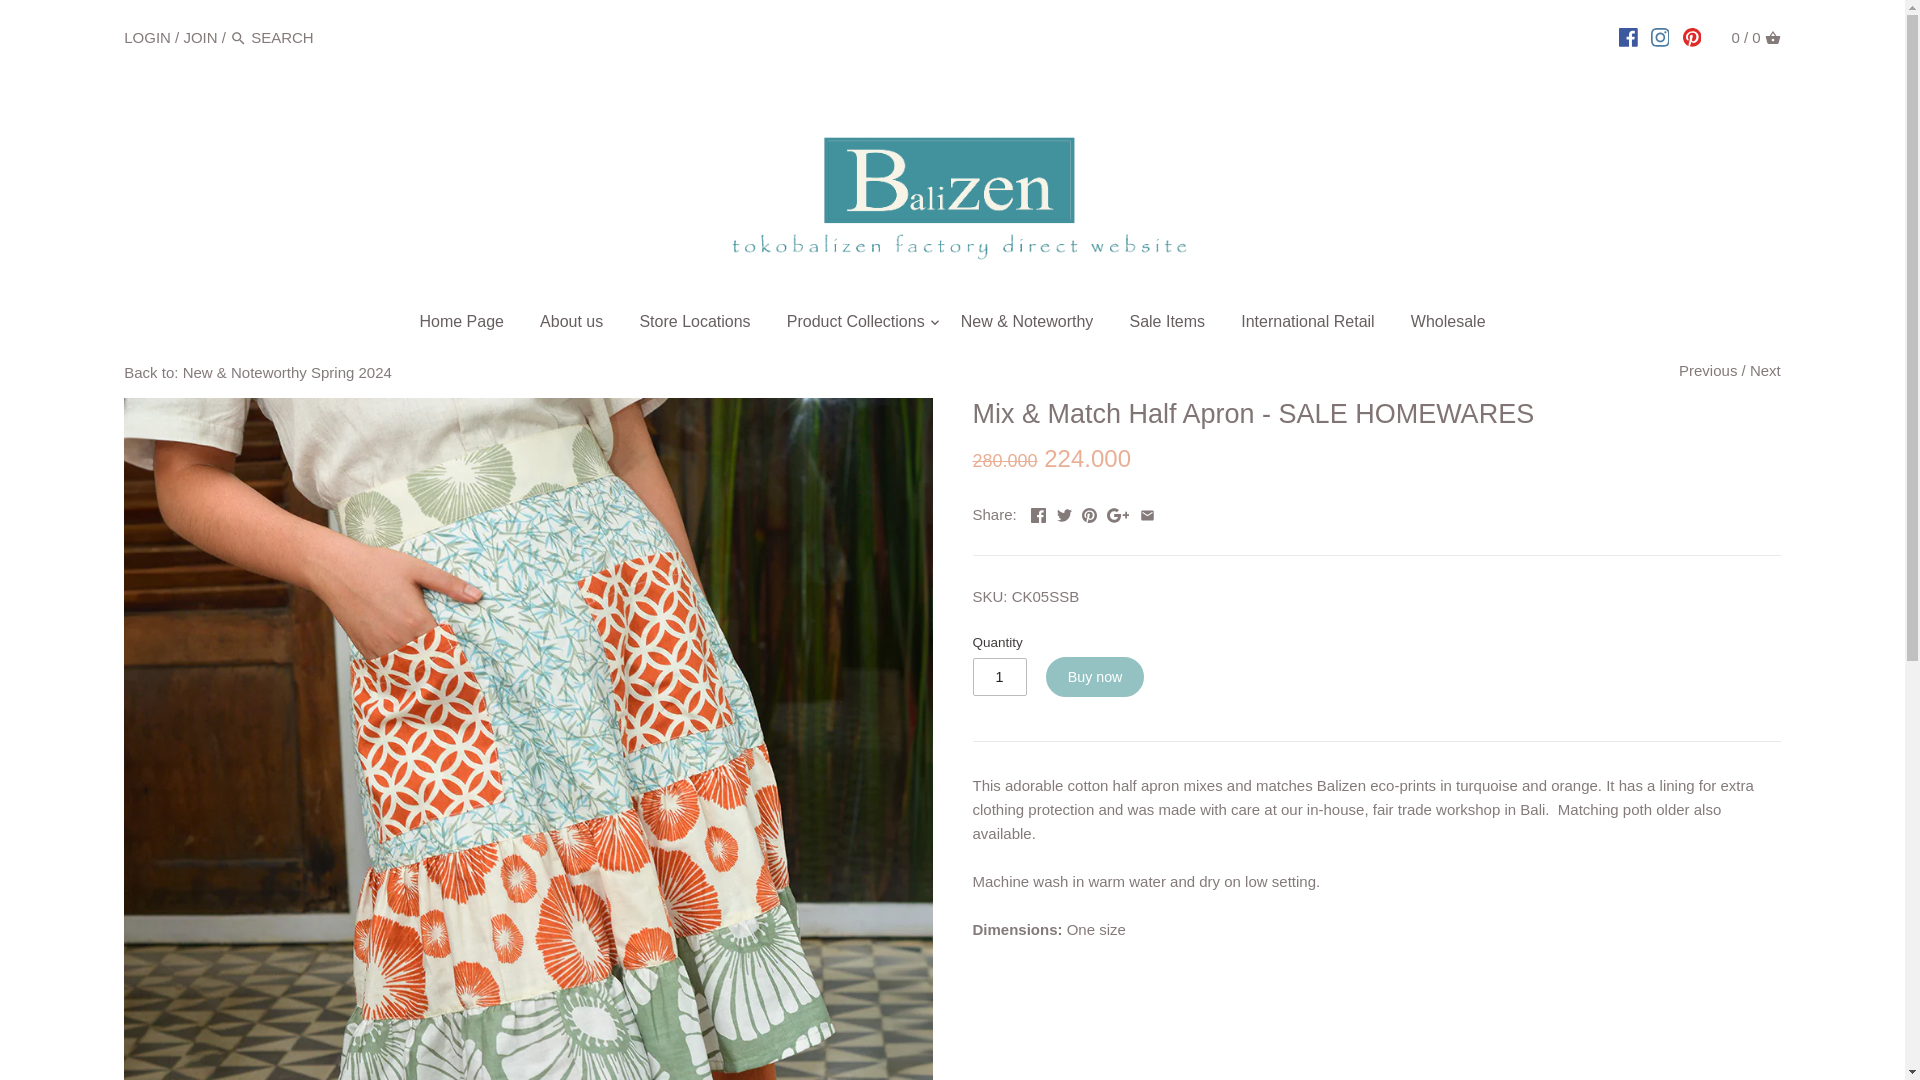  Describe the element at coordinates (238, 38) in the screenshot. I see `Search` at that location.